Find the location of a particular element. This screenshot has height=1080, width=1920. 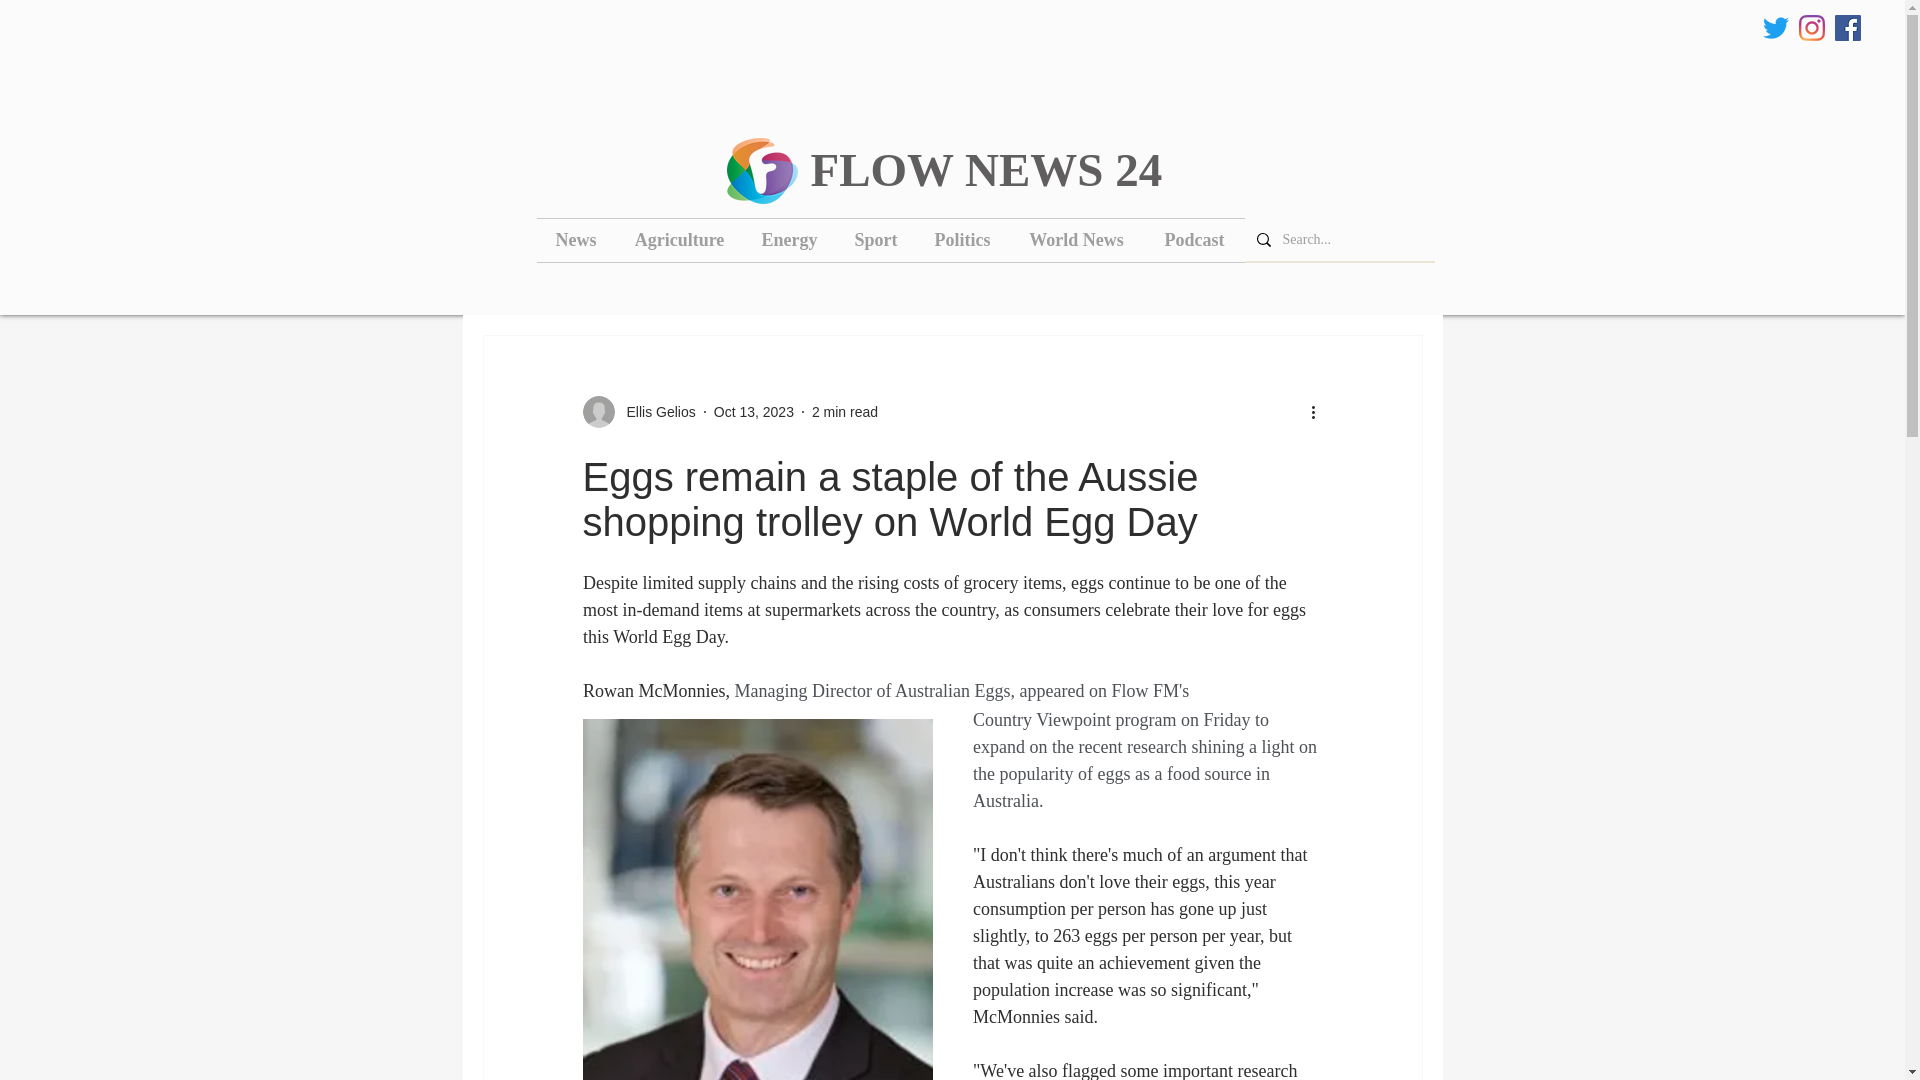

Ellis Gelios is located at coordinates (654, 412).